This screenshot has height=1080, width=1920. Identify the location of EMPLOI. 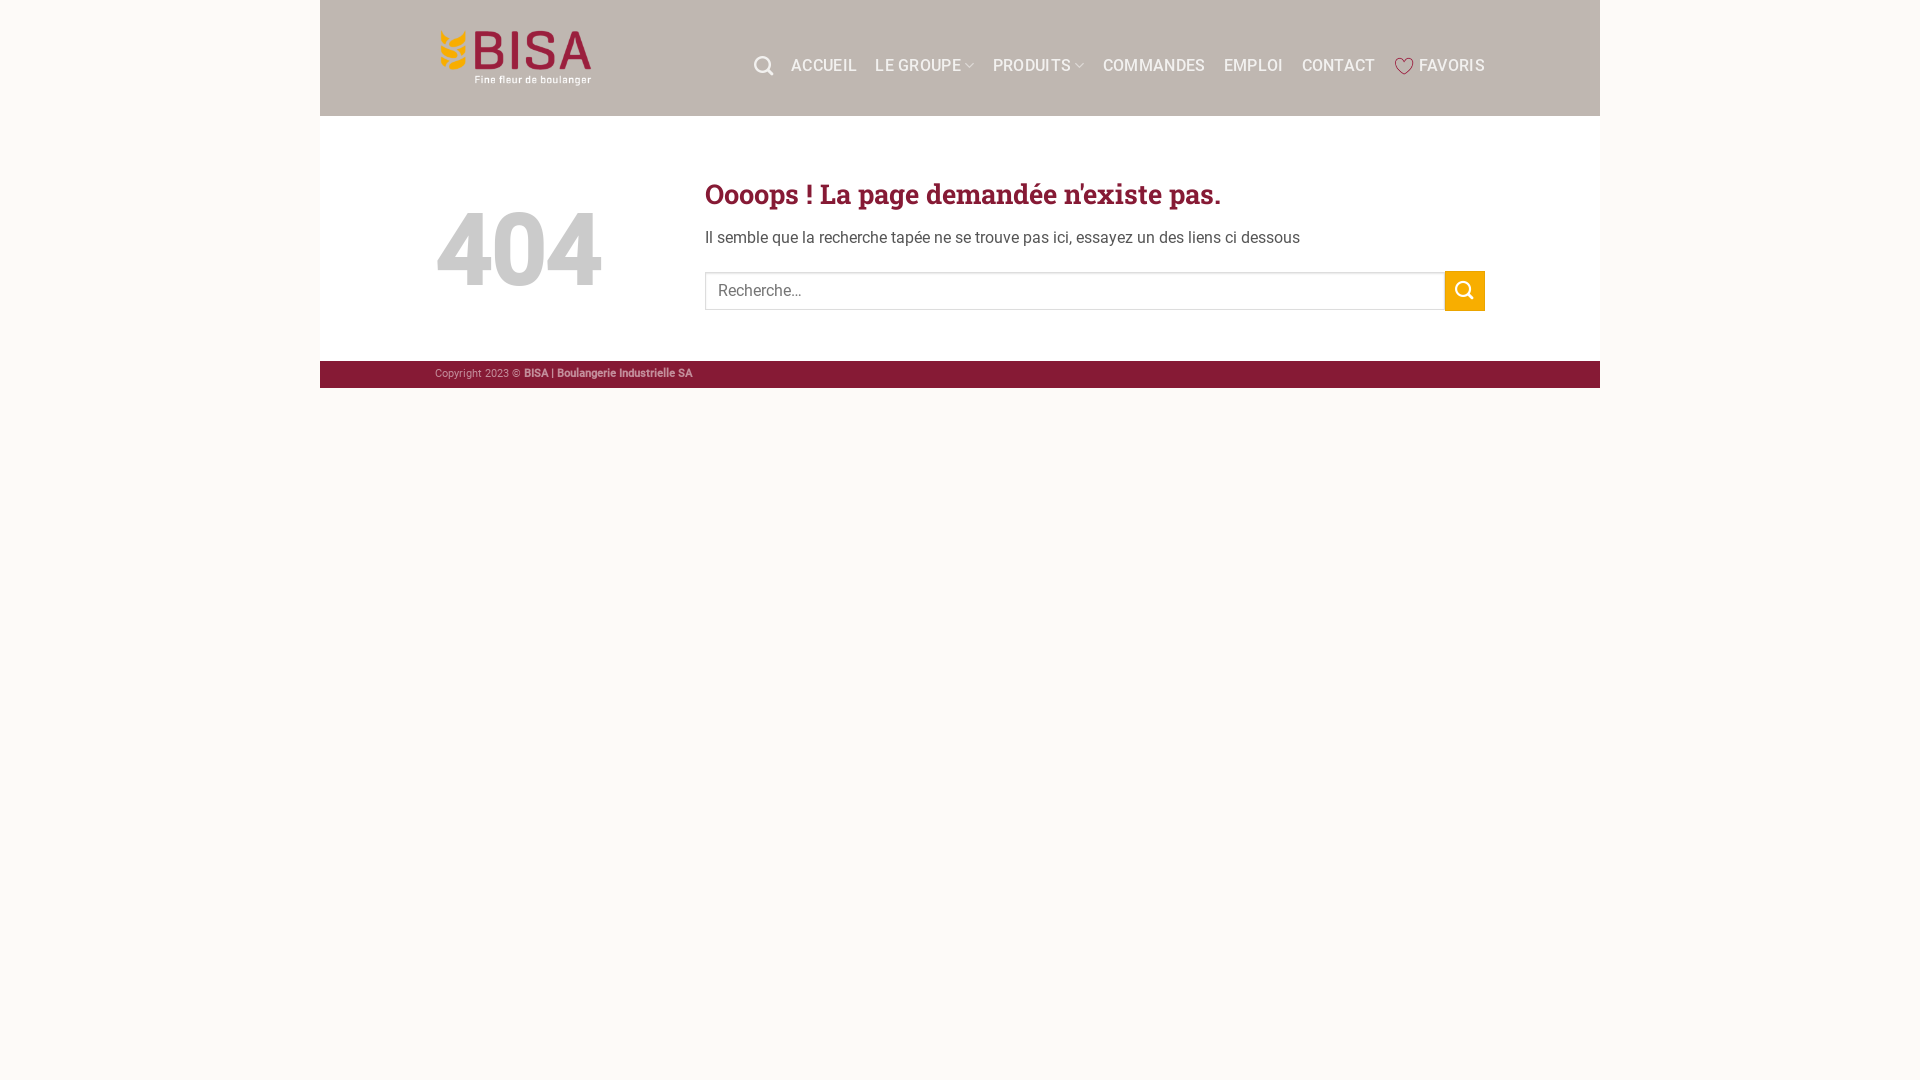
(1254, 66).